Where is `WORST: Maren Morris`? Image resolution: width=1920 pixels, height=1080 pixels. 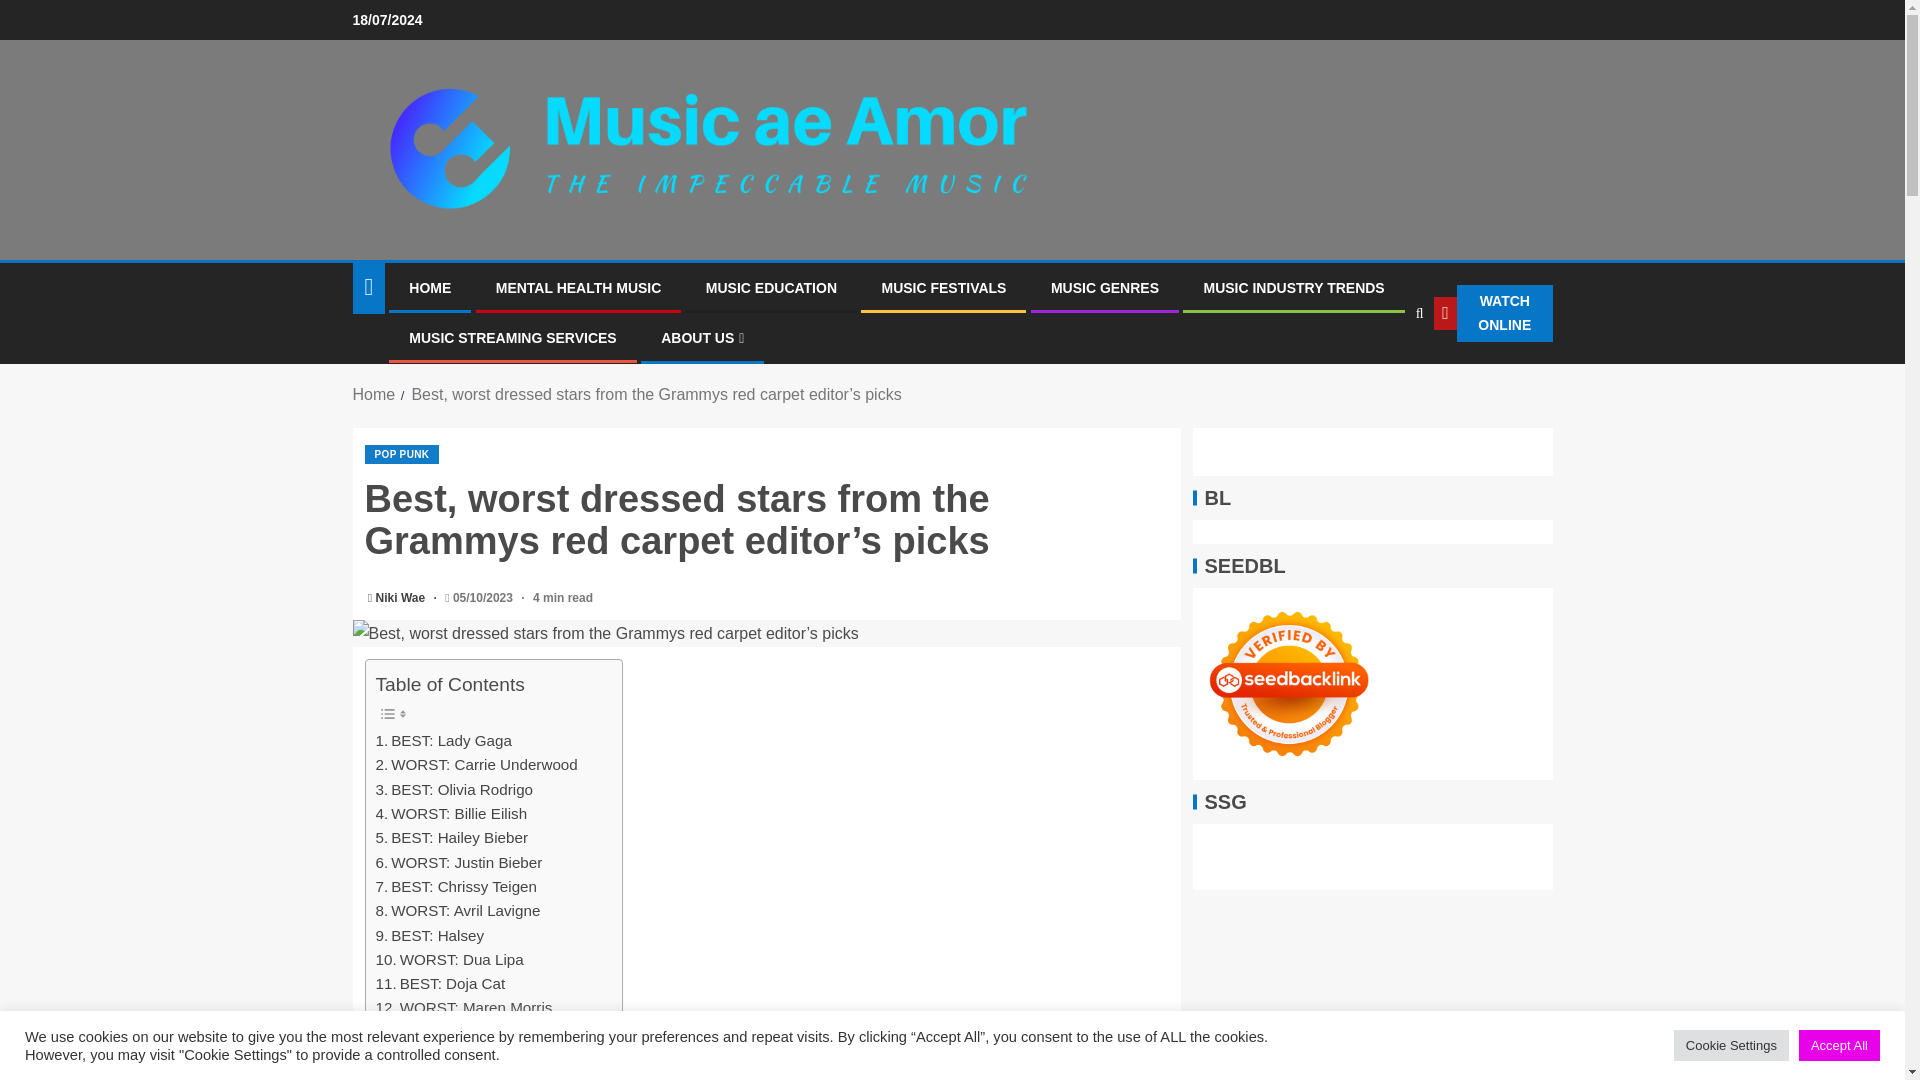
WORST: Maren Morris is located at coordinates (464, 1007).